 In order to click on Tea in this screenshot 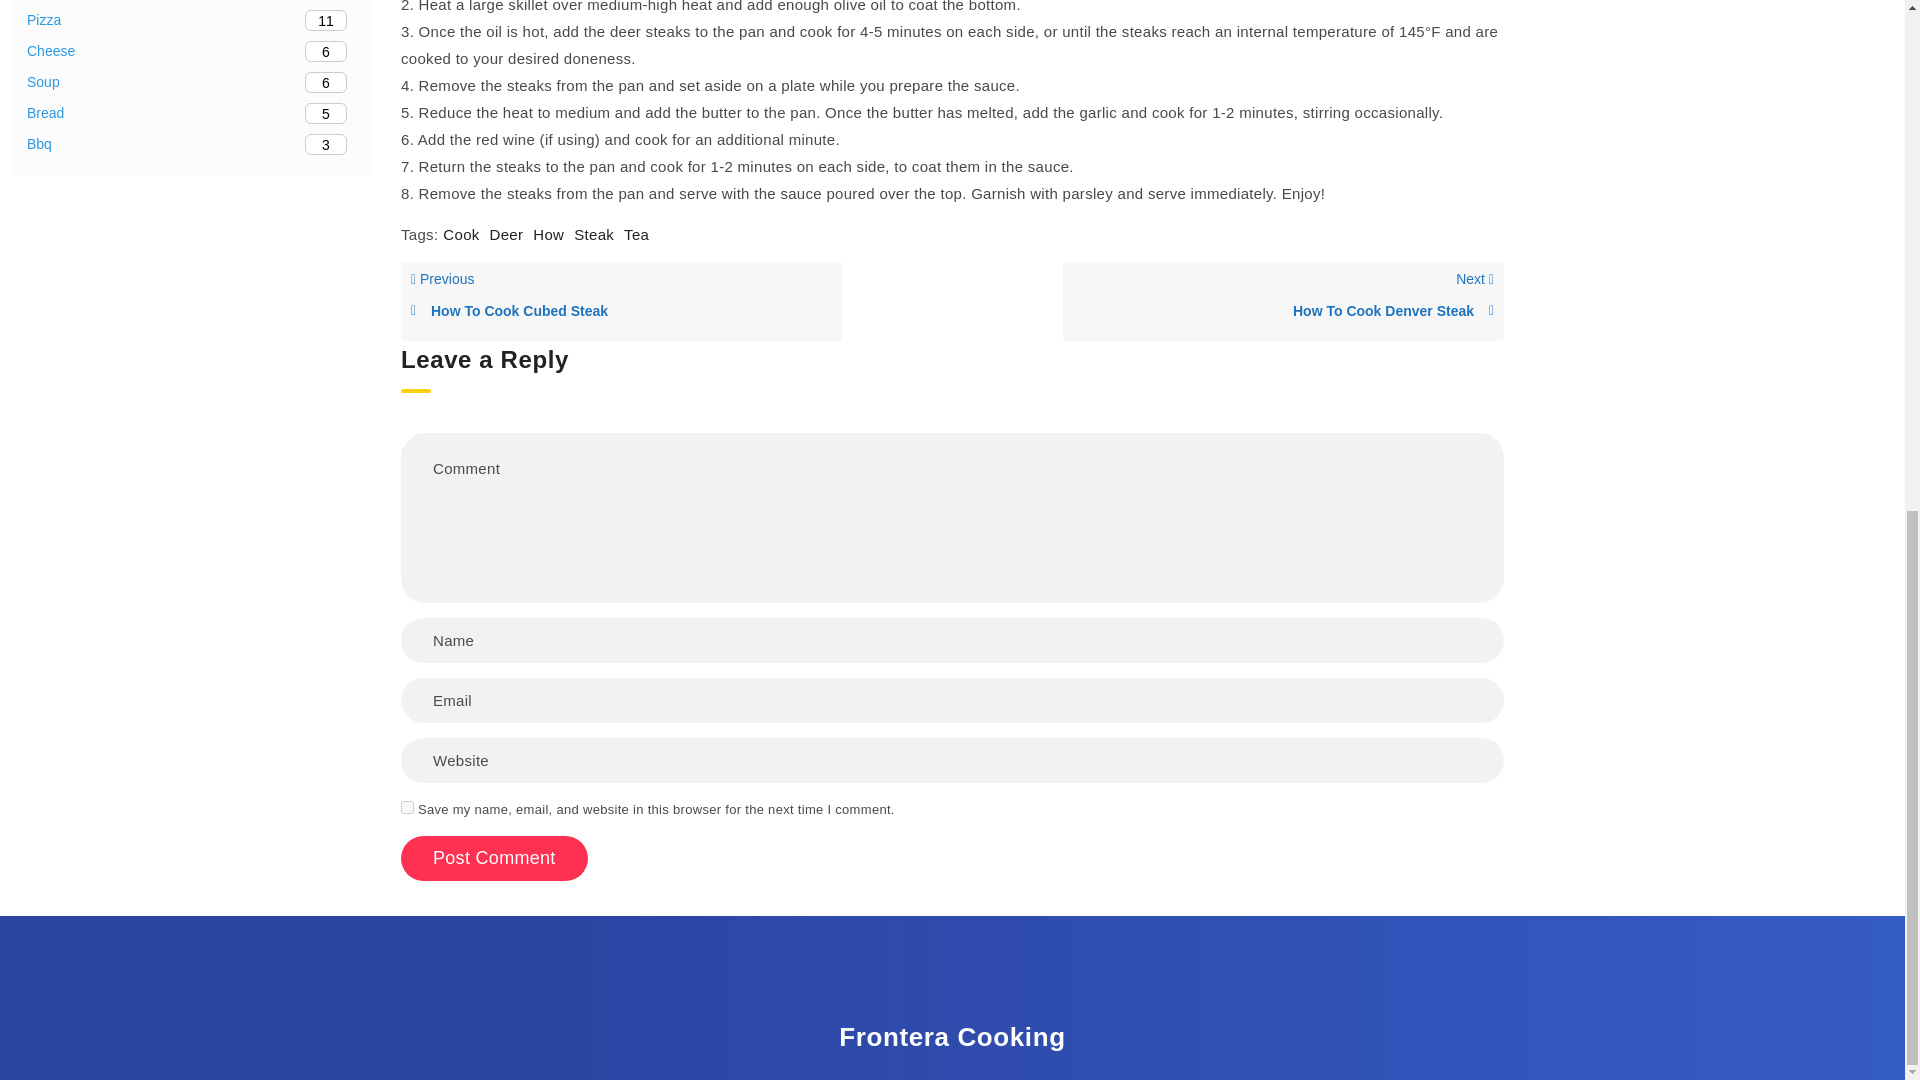, I will do `click(408, 808)`.